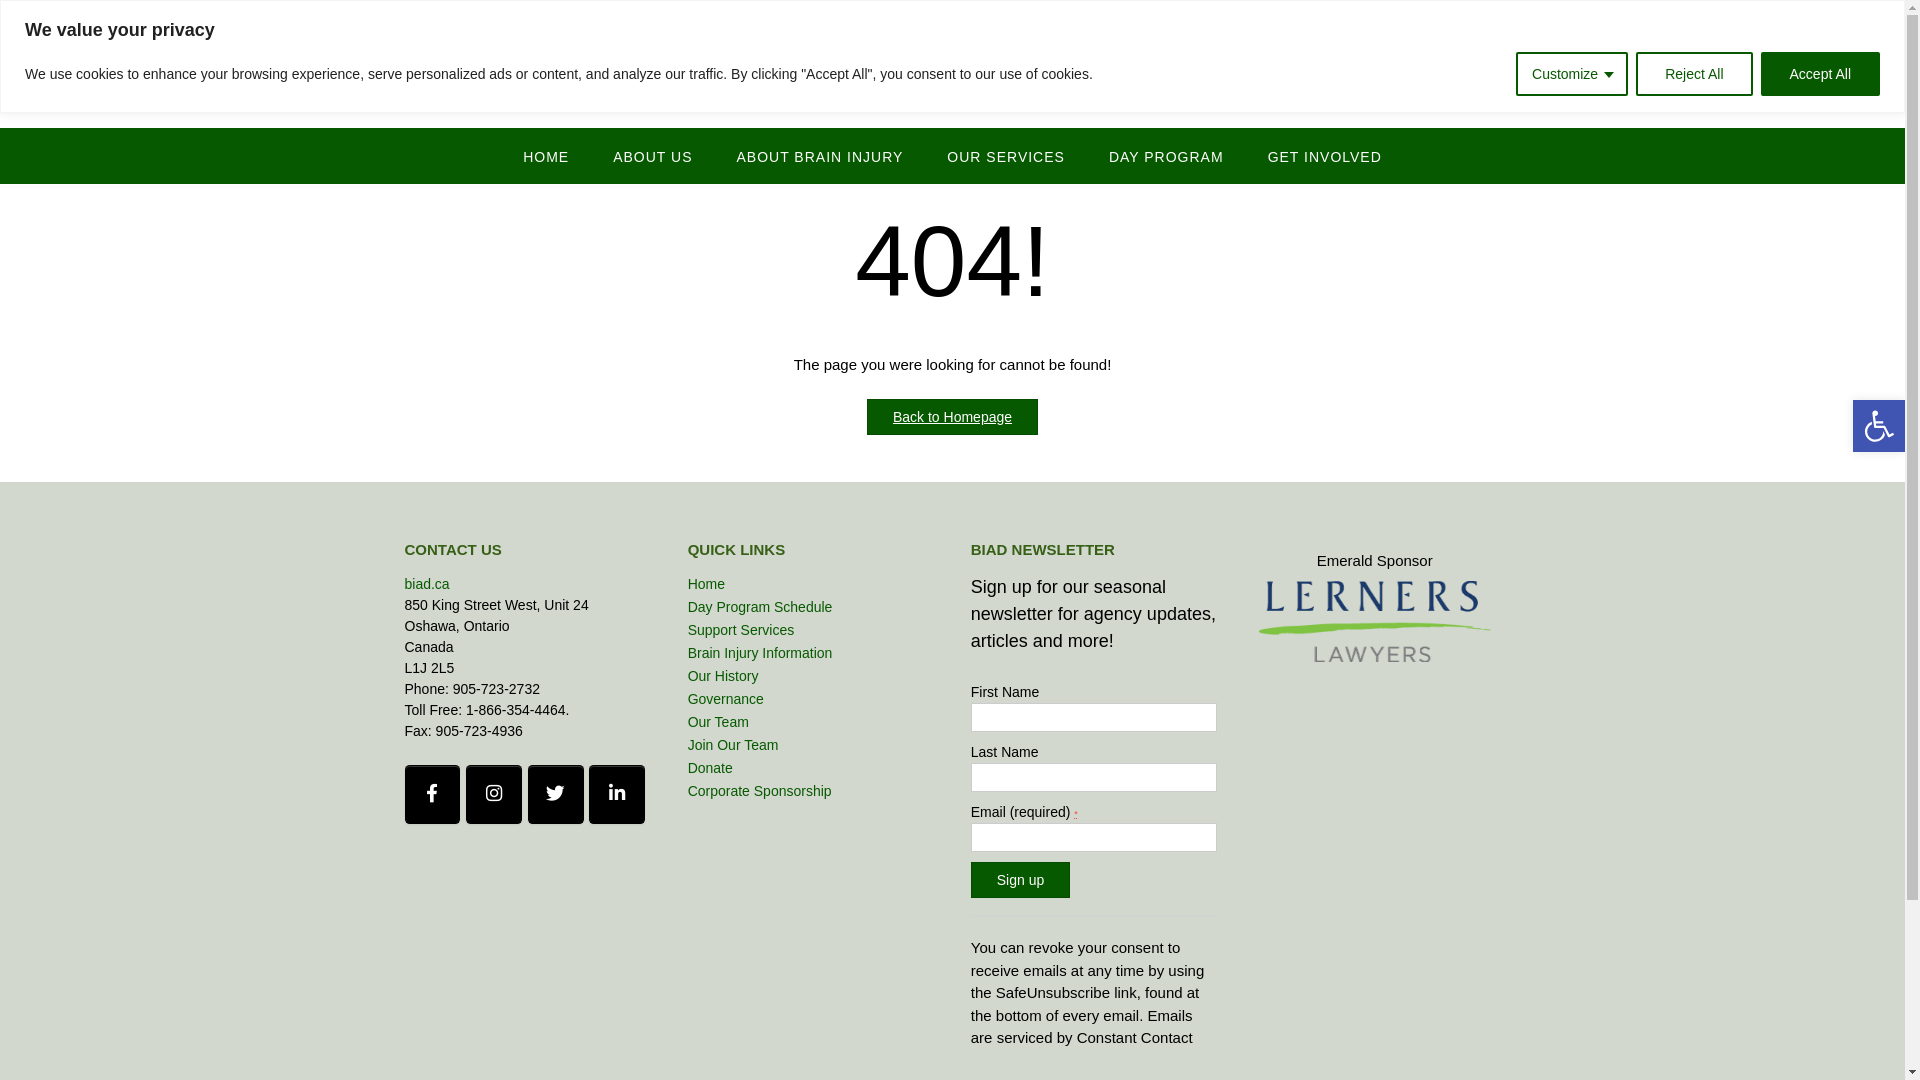 This screenshot has width=1920, height=1080. Describe the element at coordinates (432, 794) in the screenshot. I see `Brain Injury Association of Durham Region on Facebook` at that location.